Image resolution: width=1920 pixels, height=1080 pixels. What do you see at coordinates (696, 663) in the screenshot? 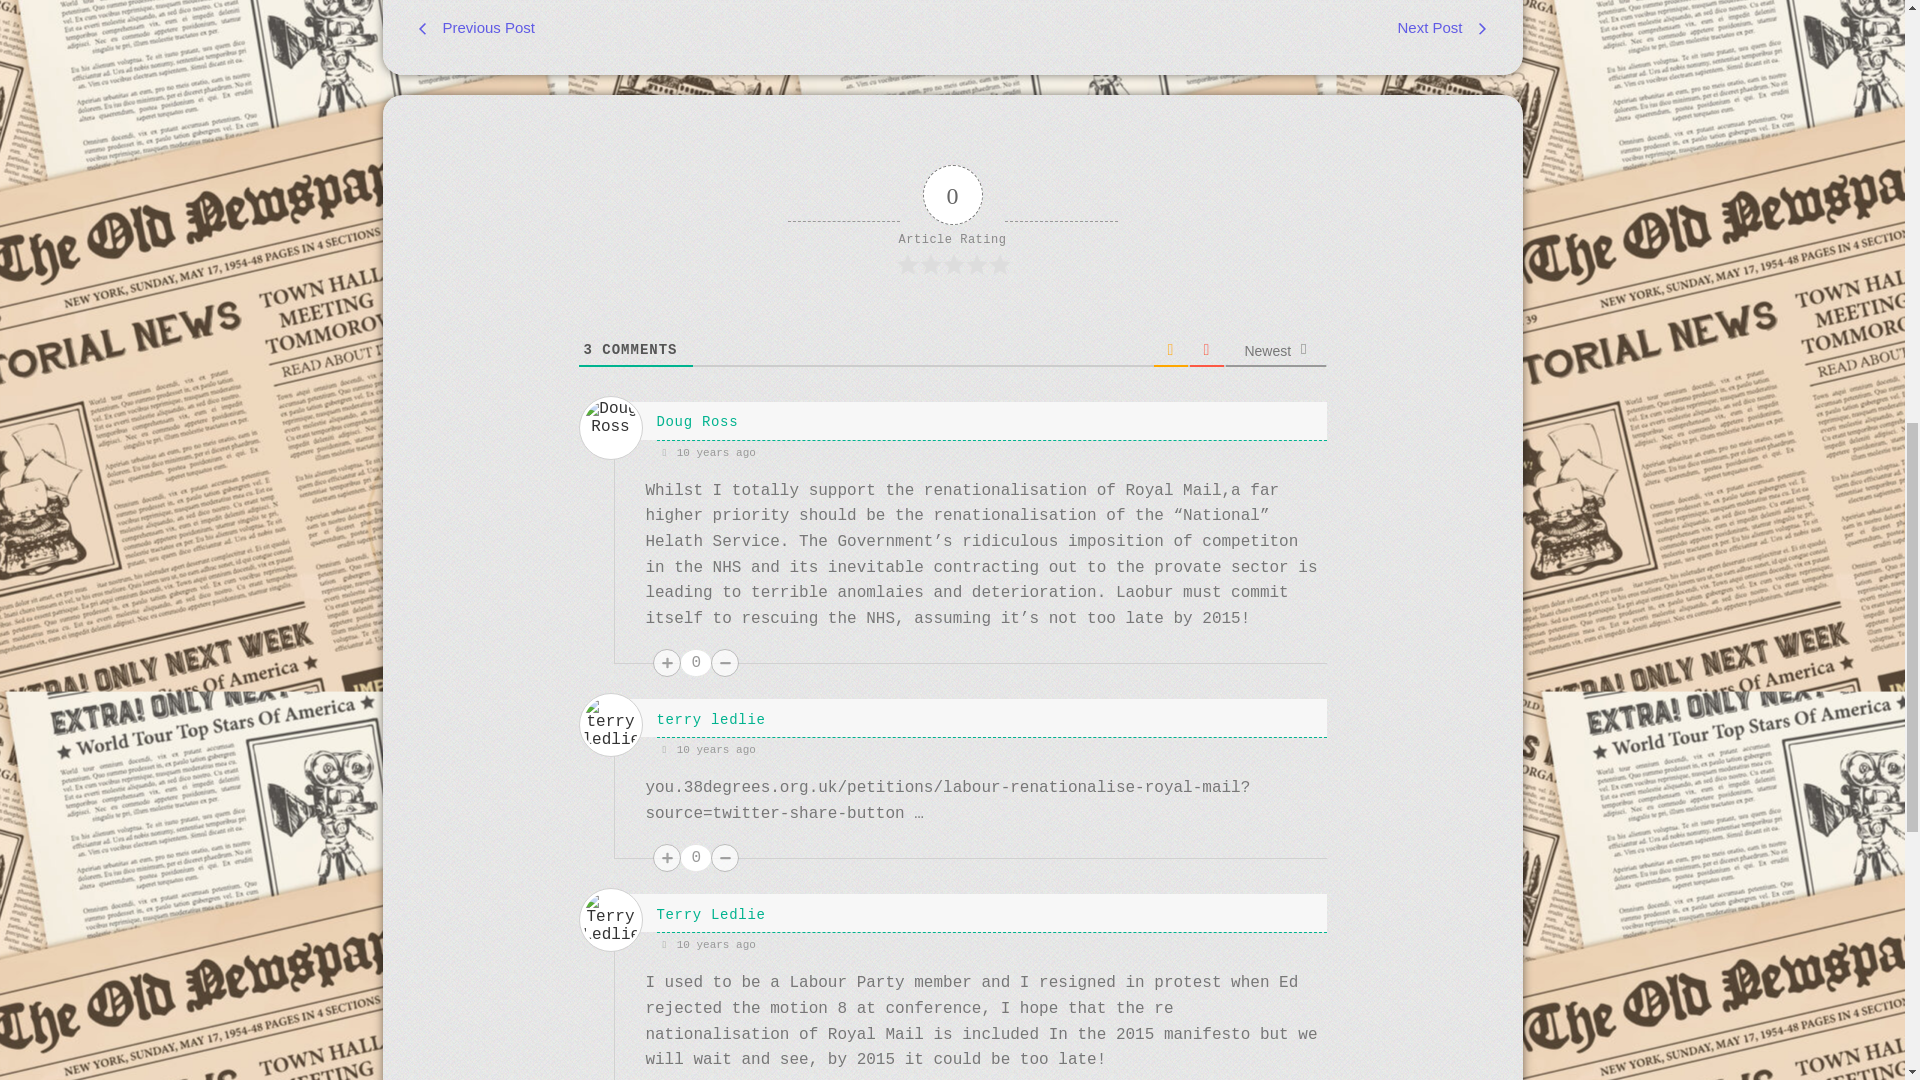
I see `0` at bounding box center [696, 663].